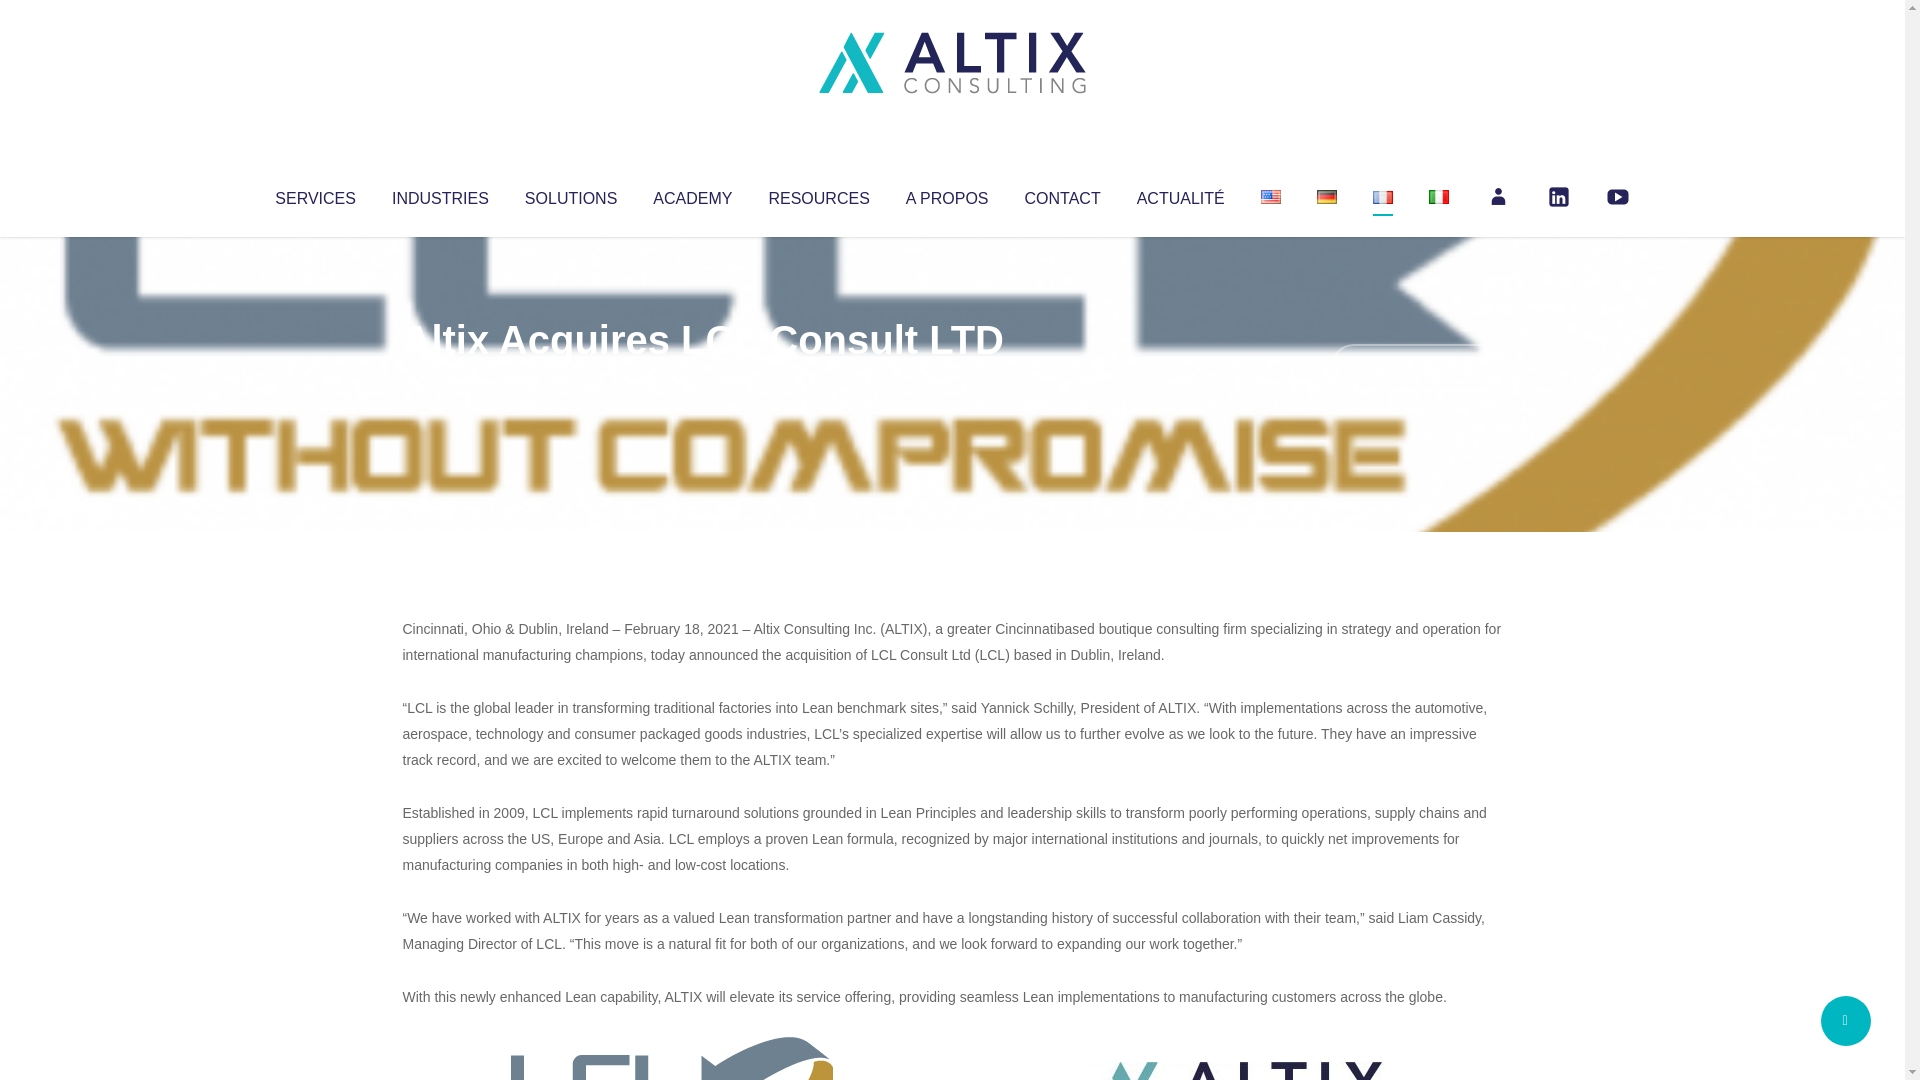  What do you see at coordinates (692, 194) in the screenshot?
I see `ACADEMY` at bounding box center [692, 194].